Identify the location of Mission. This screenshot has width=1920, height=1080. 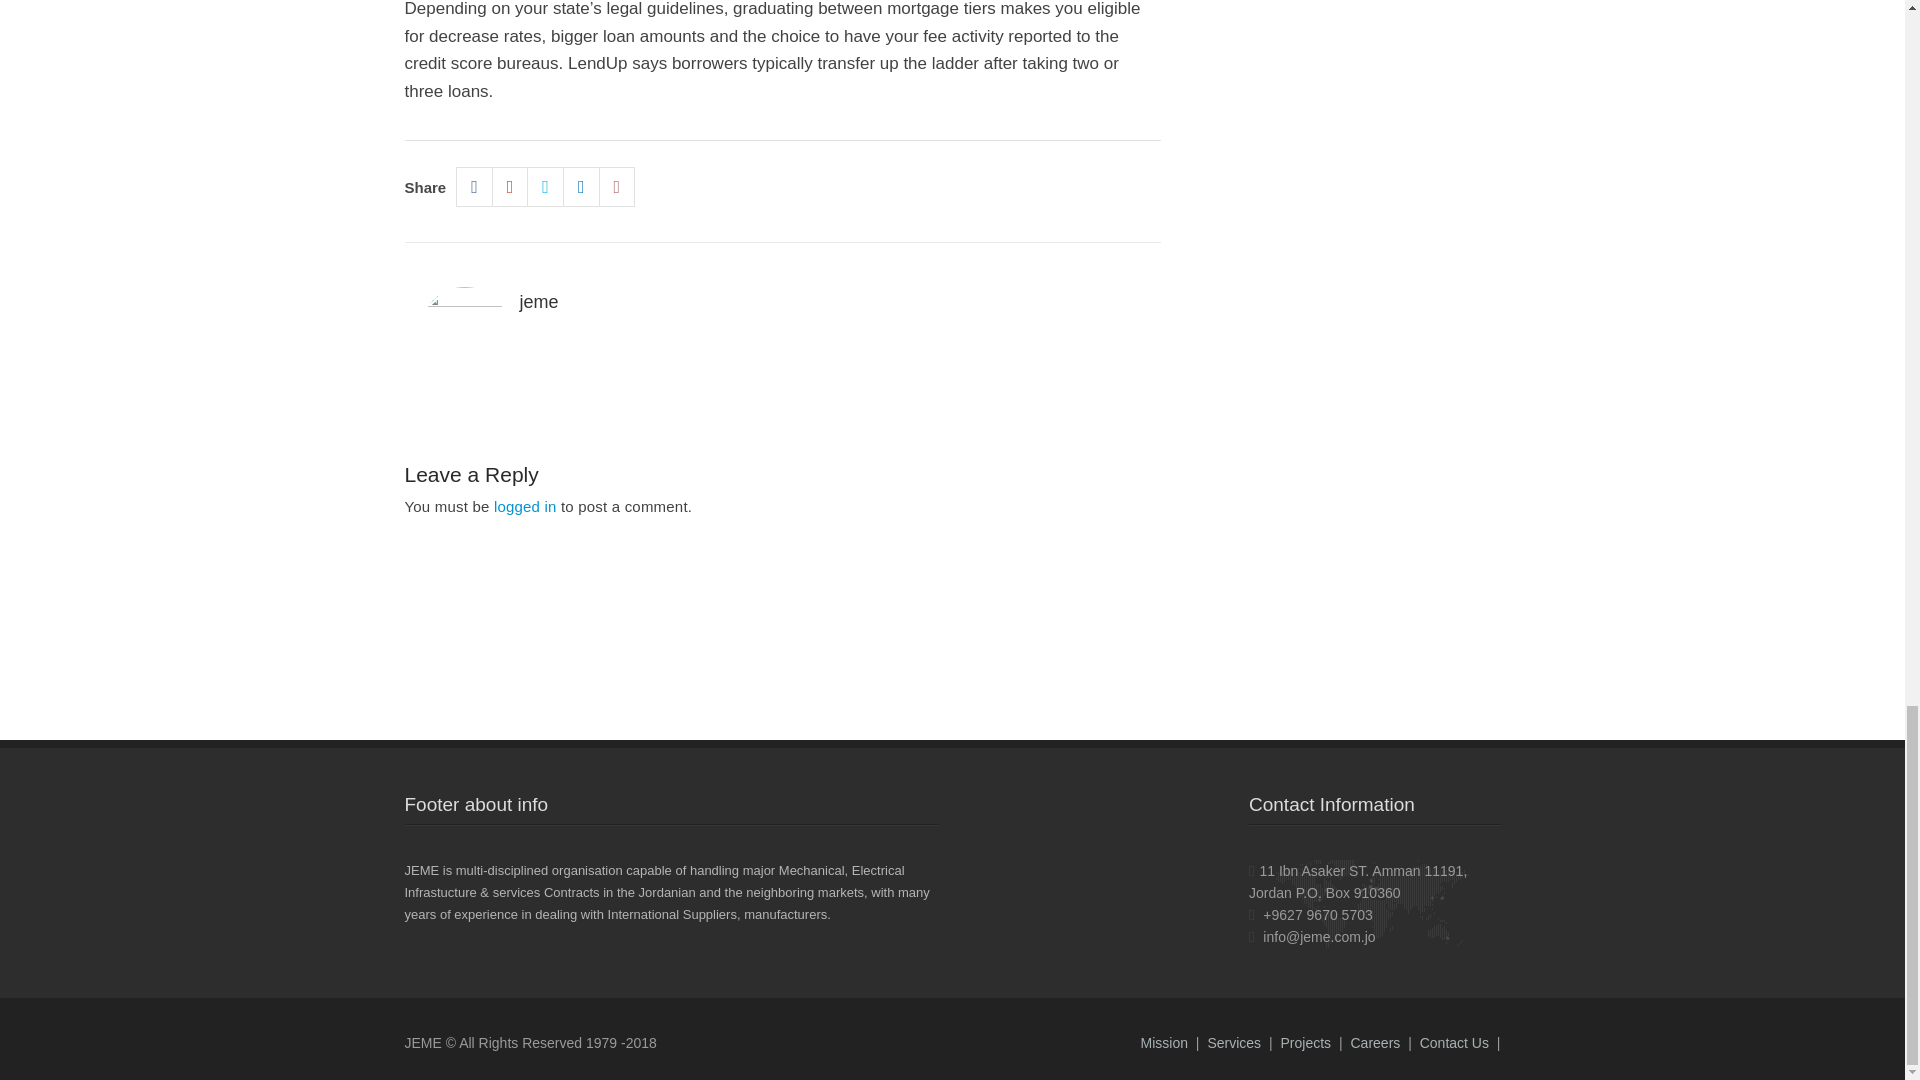
(1163, 1042).